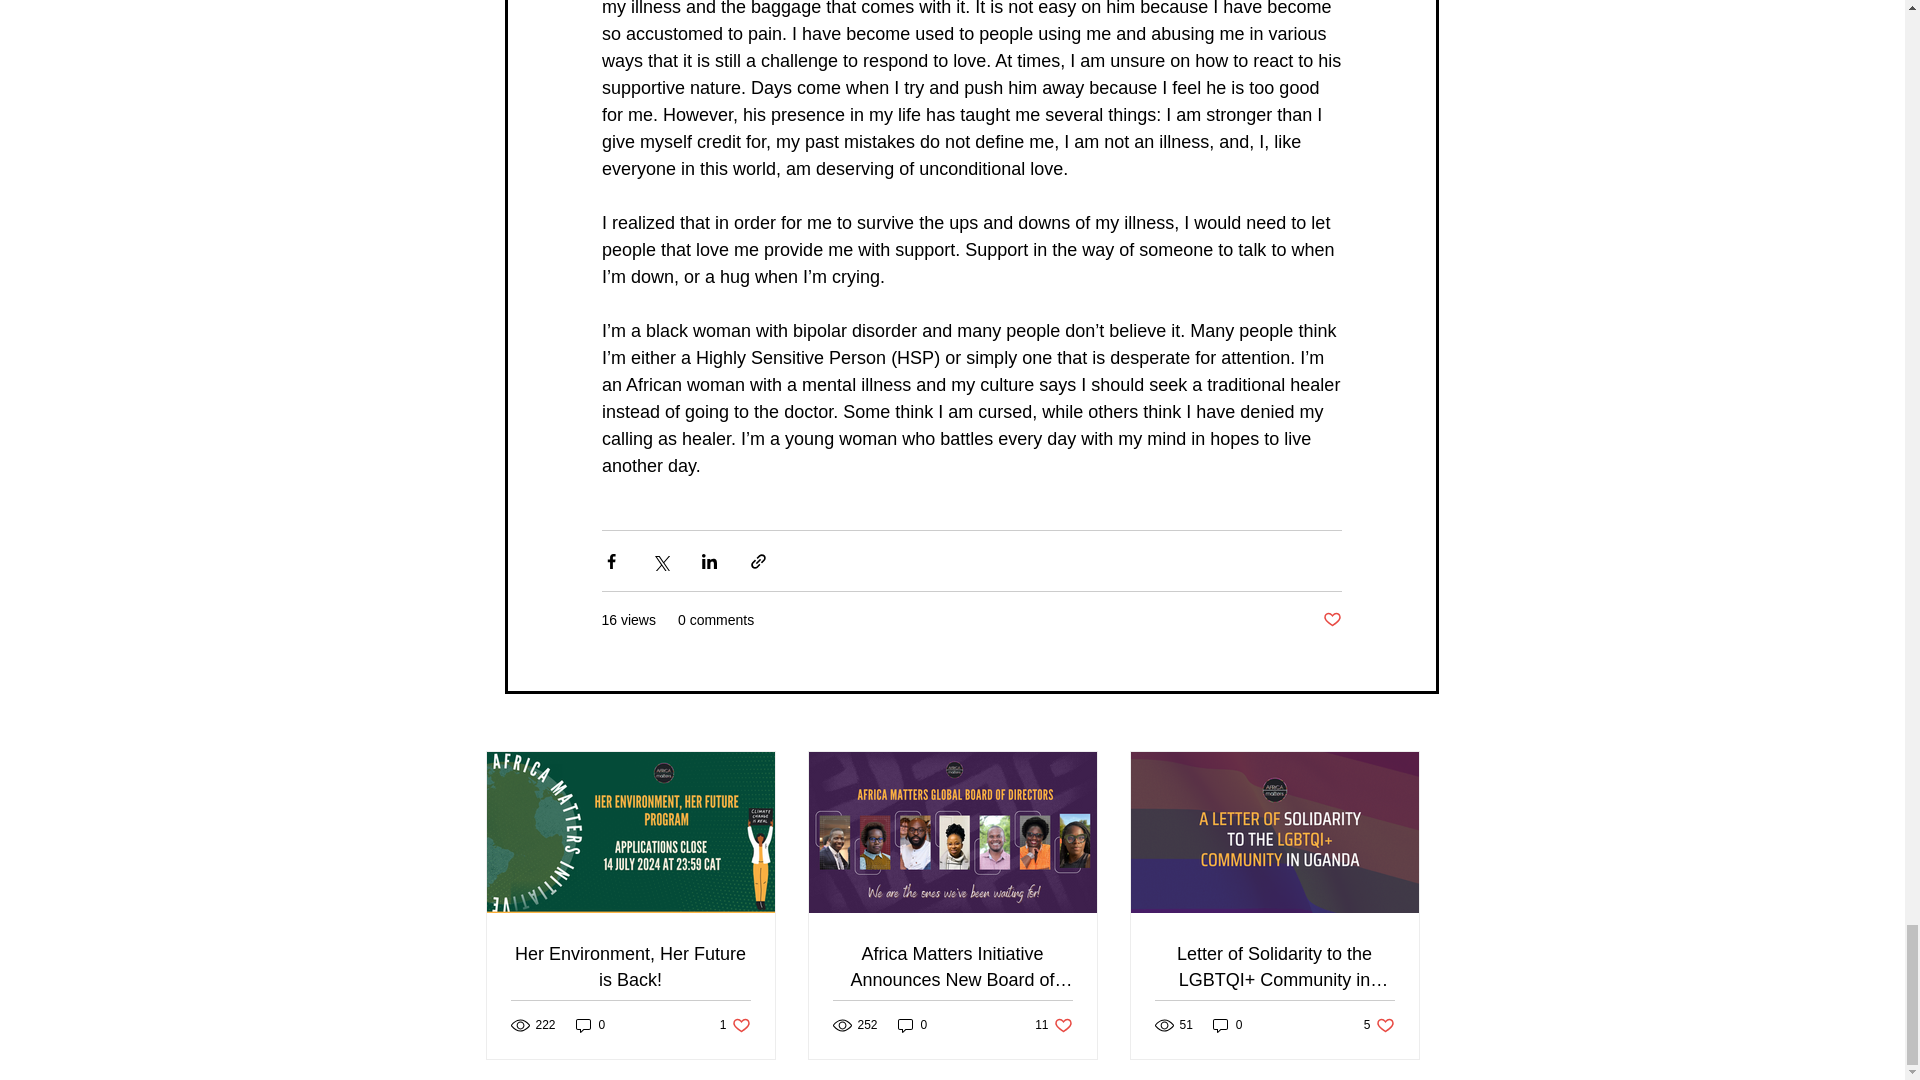  I want to click on 0, so click(591, 1025).